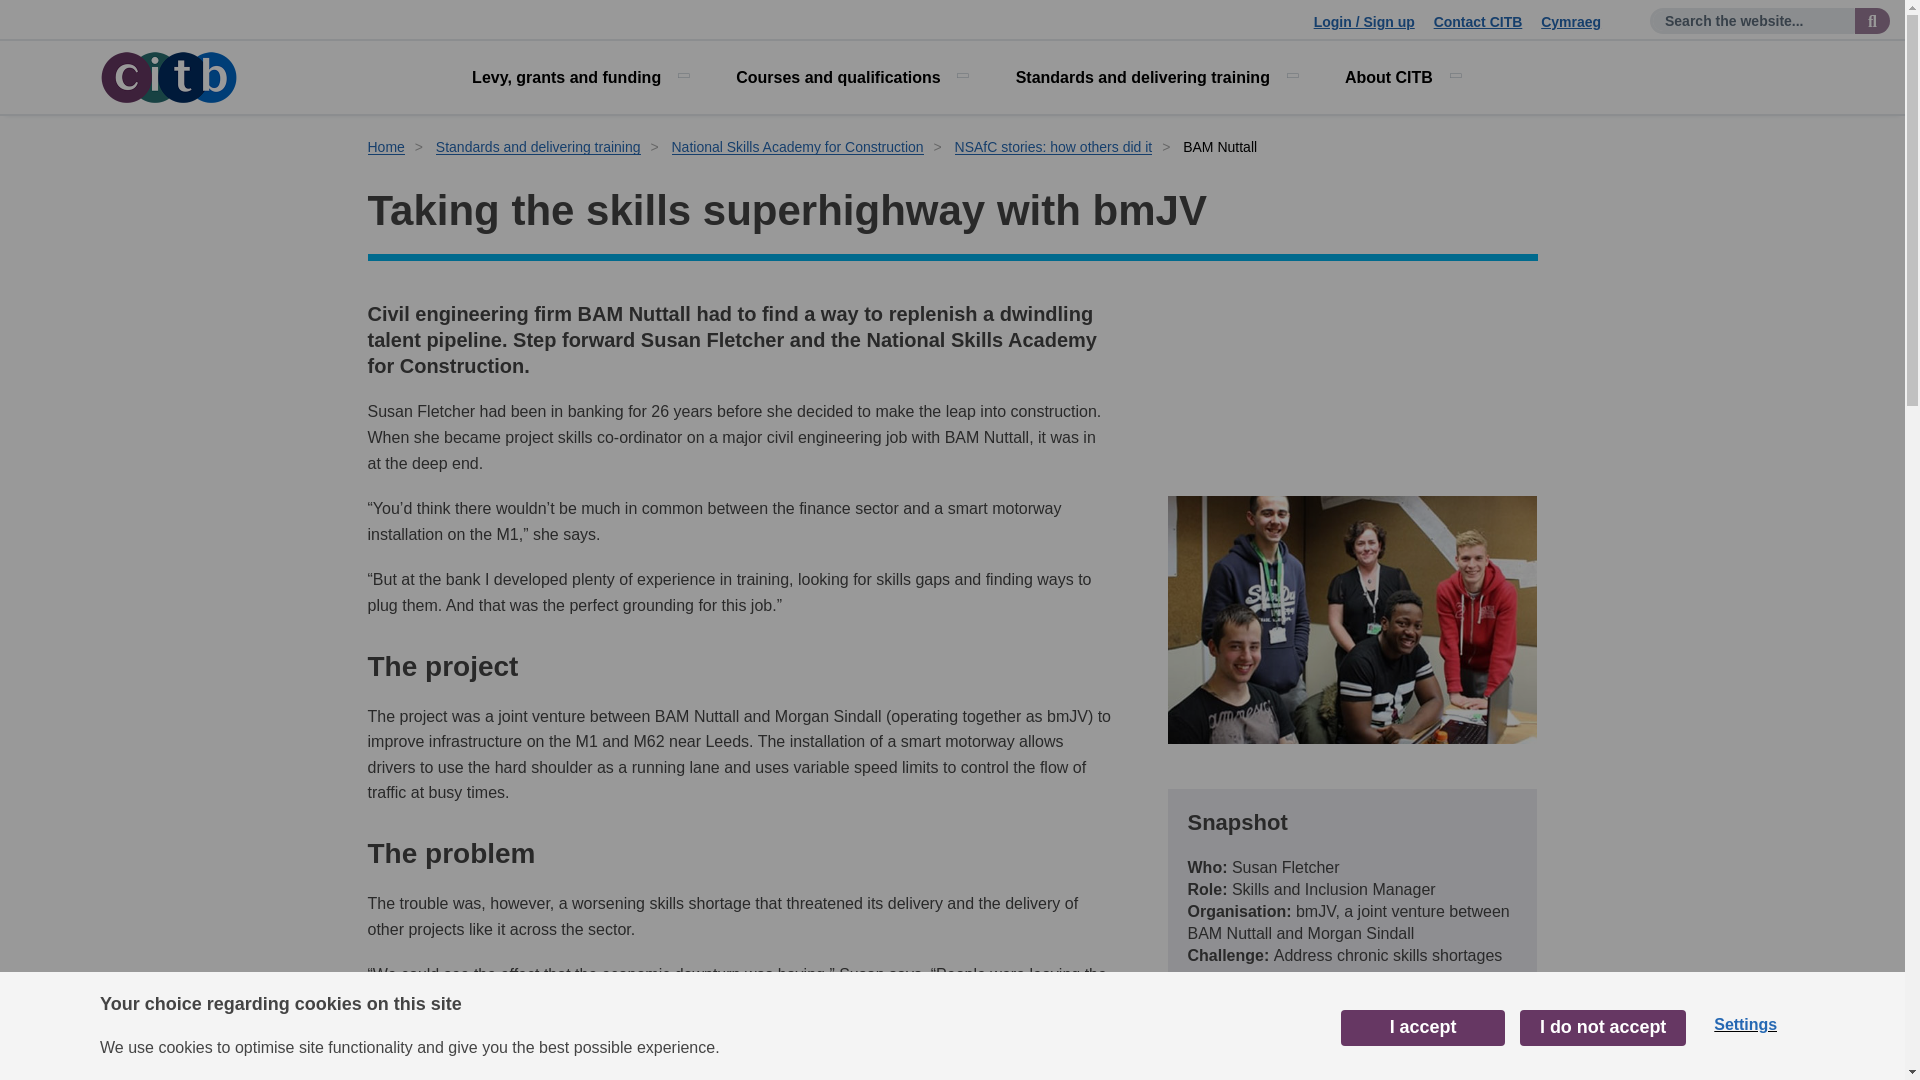 The image size is (1920, 1080). Describe the element at coordinates (1872, 20) in the screenshot. I see `Search the website...` at that location.